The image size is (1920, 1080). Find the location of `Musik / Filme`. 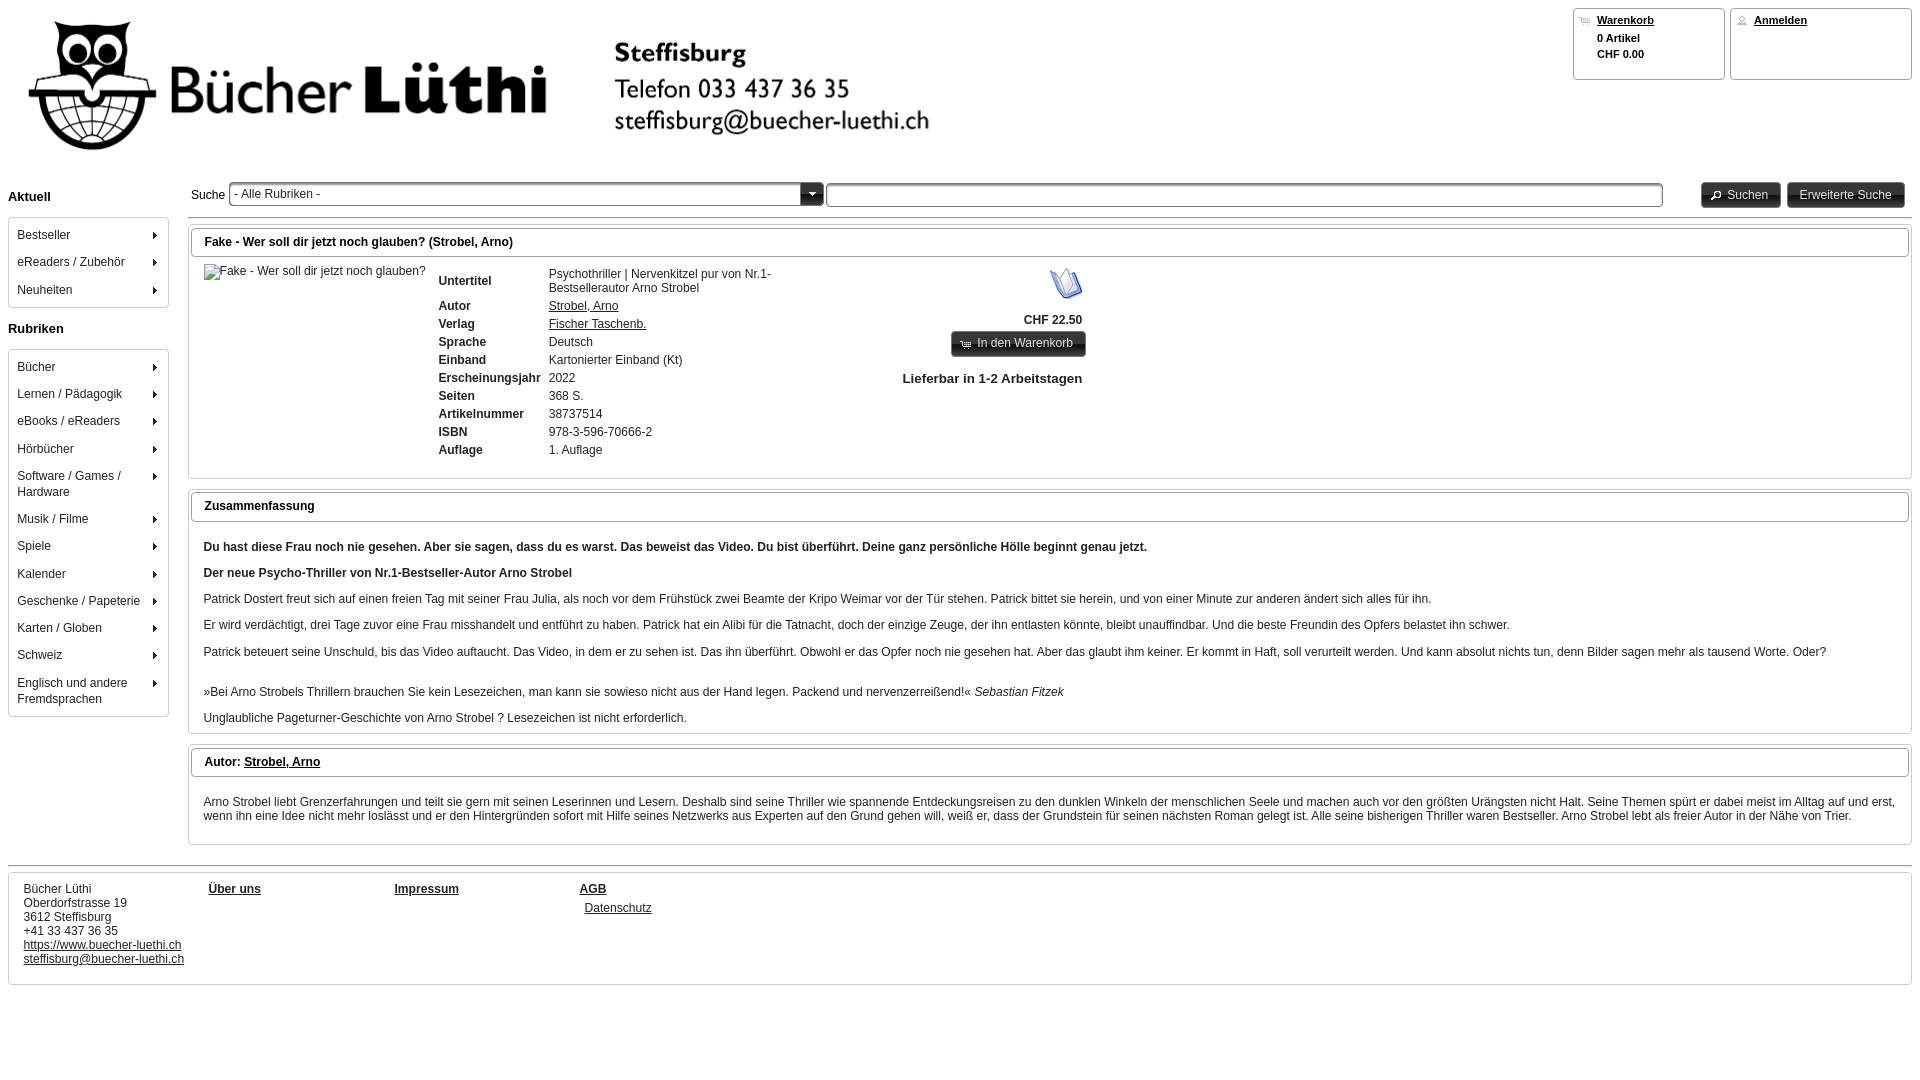

Musik / Filme is located at coordinates (90, 520).